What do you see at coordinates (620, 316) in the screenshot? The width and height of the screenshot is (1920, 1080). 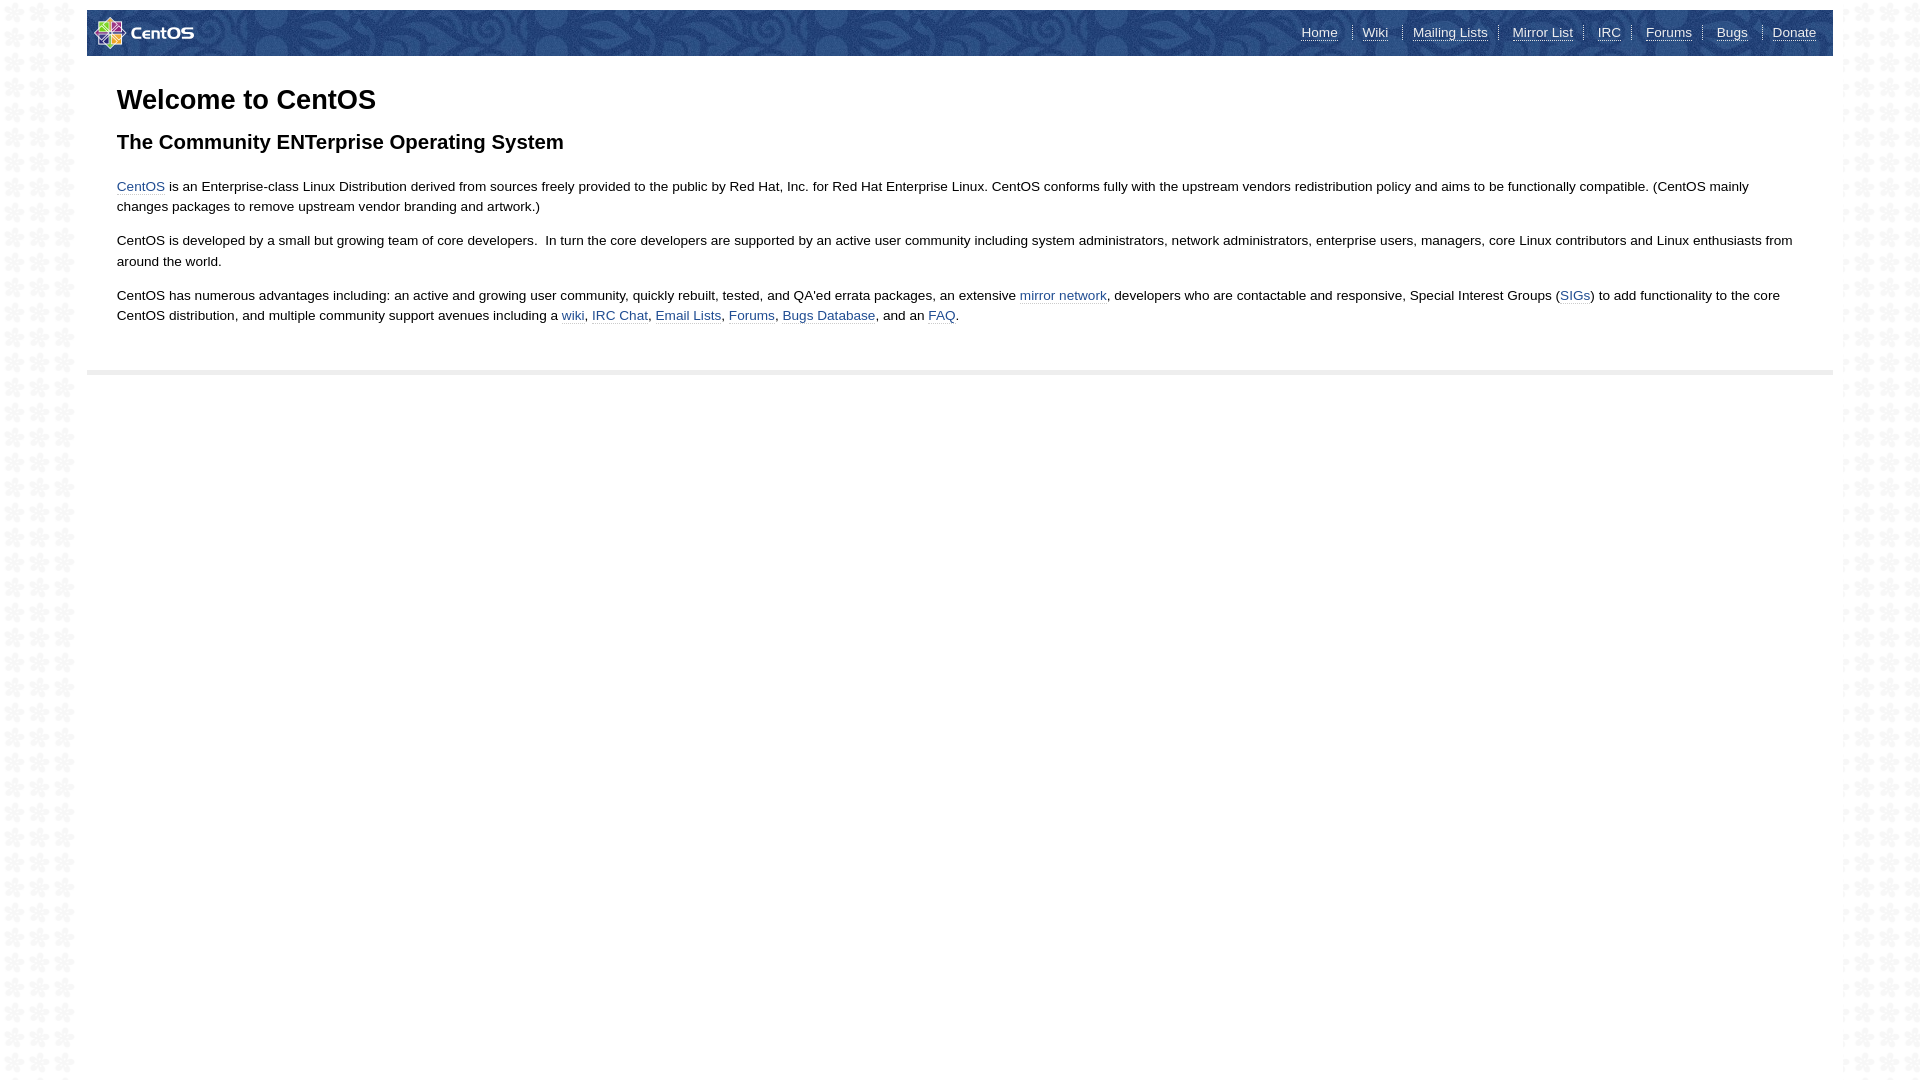 I see `IRC Chat` at bounding box center [620, 316].